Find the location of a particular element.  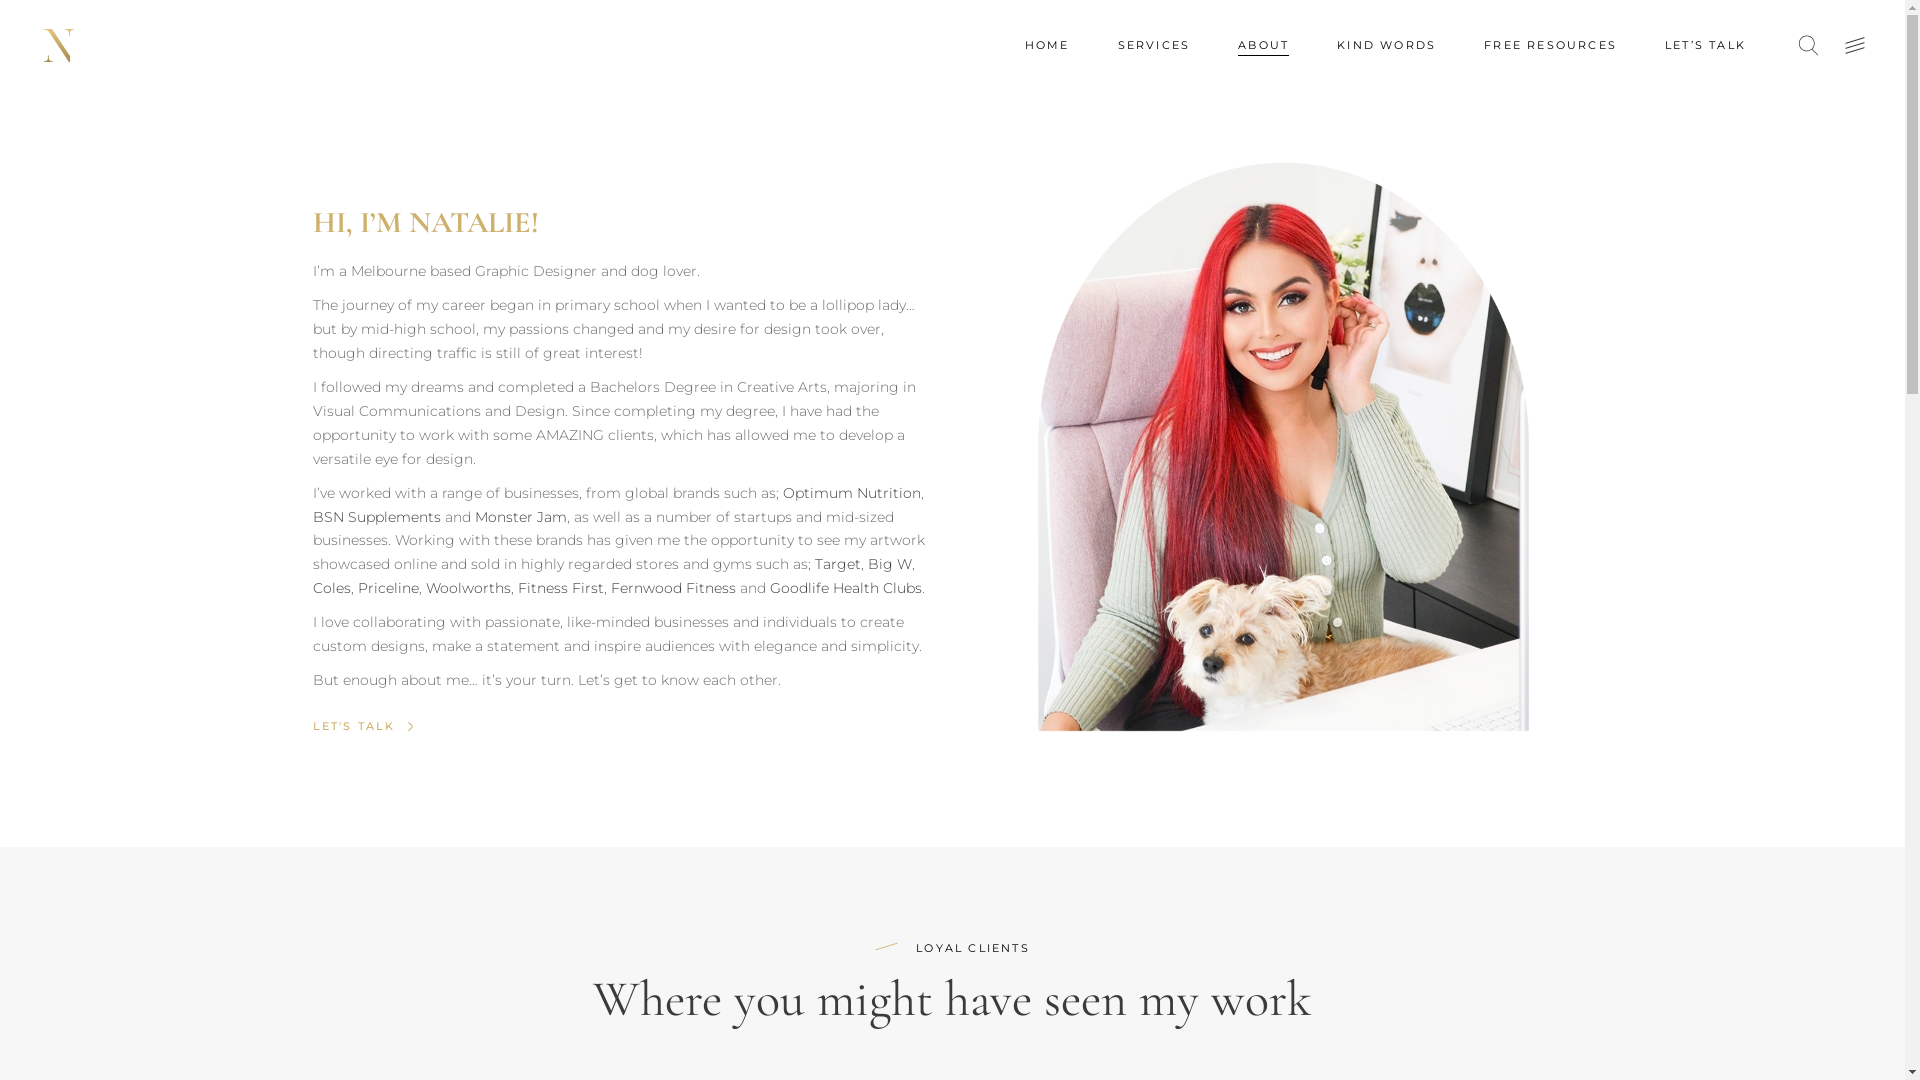

KIND WORDS is located at coordinates (1386, 45).